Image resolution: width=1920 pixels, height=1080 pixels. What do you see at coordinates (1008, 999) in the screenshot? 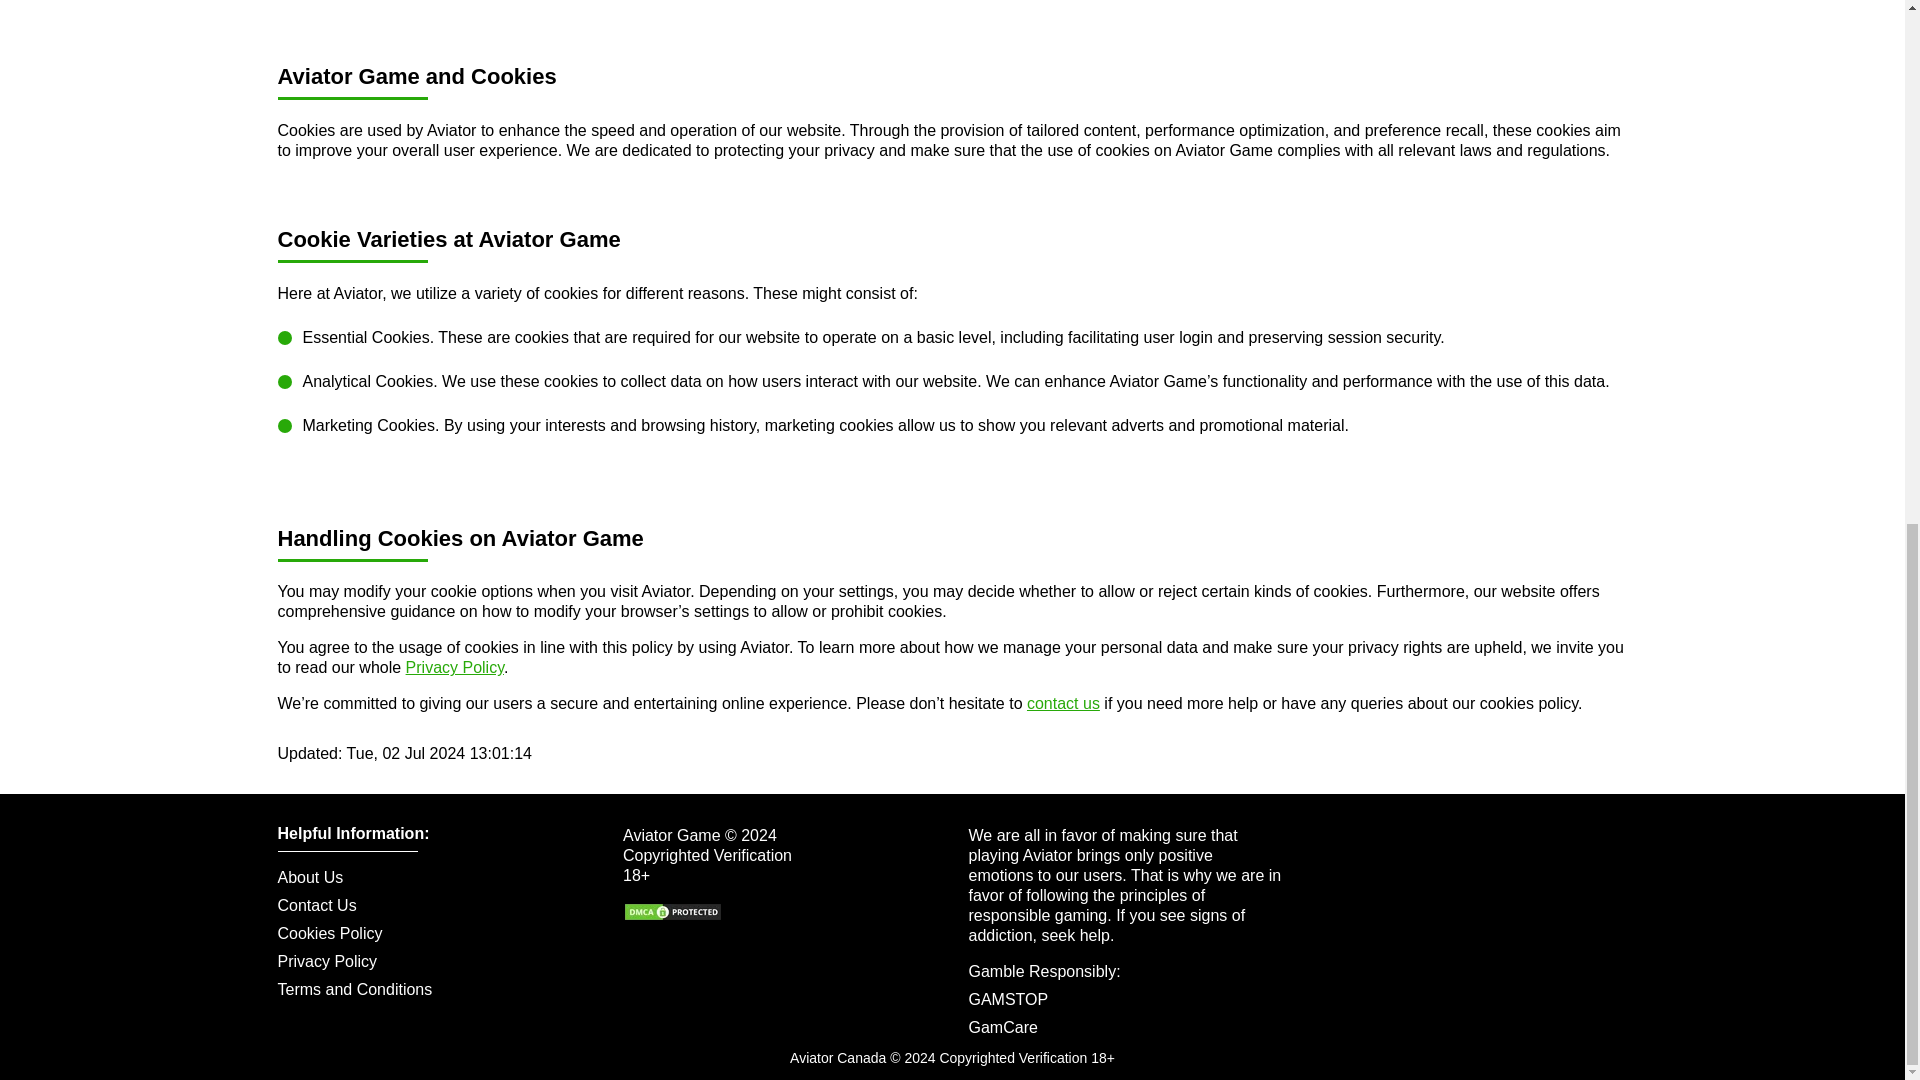
I see `GAMSTOP` at bounding box center [1008, 999].